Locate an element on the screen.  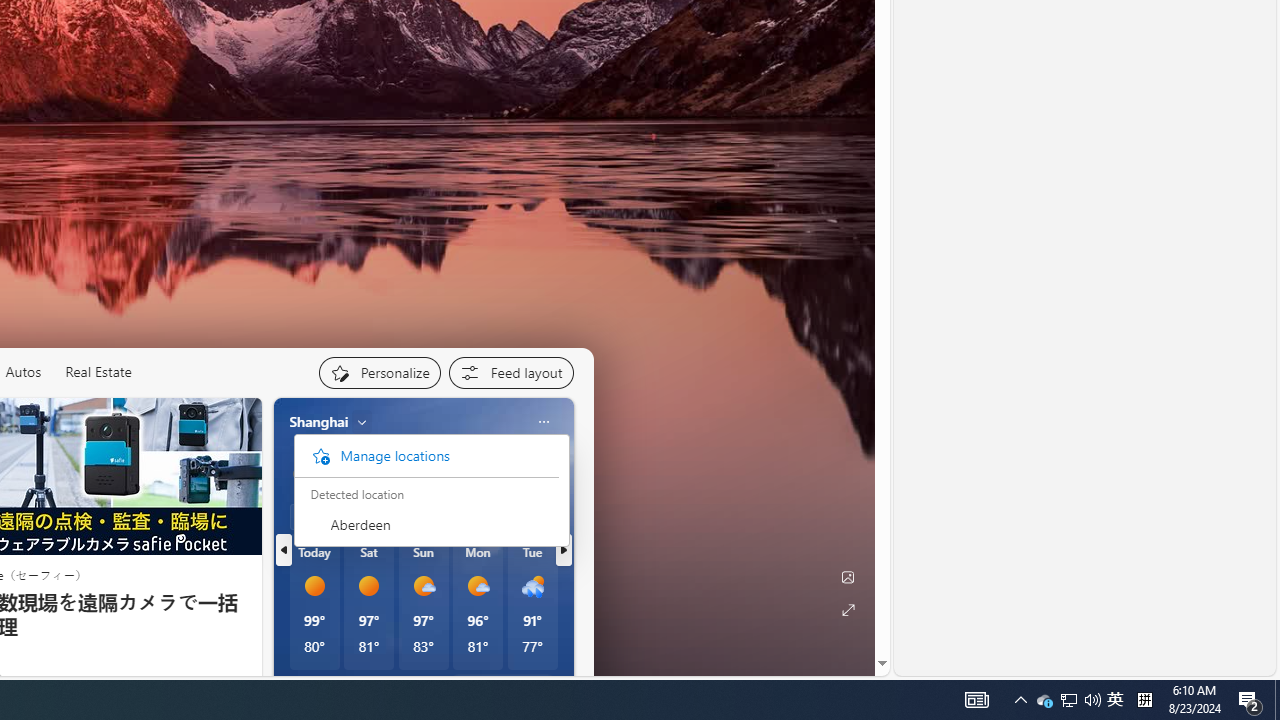
Class: icon-img is located at coordinates (543, 421).